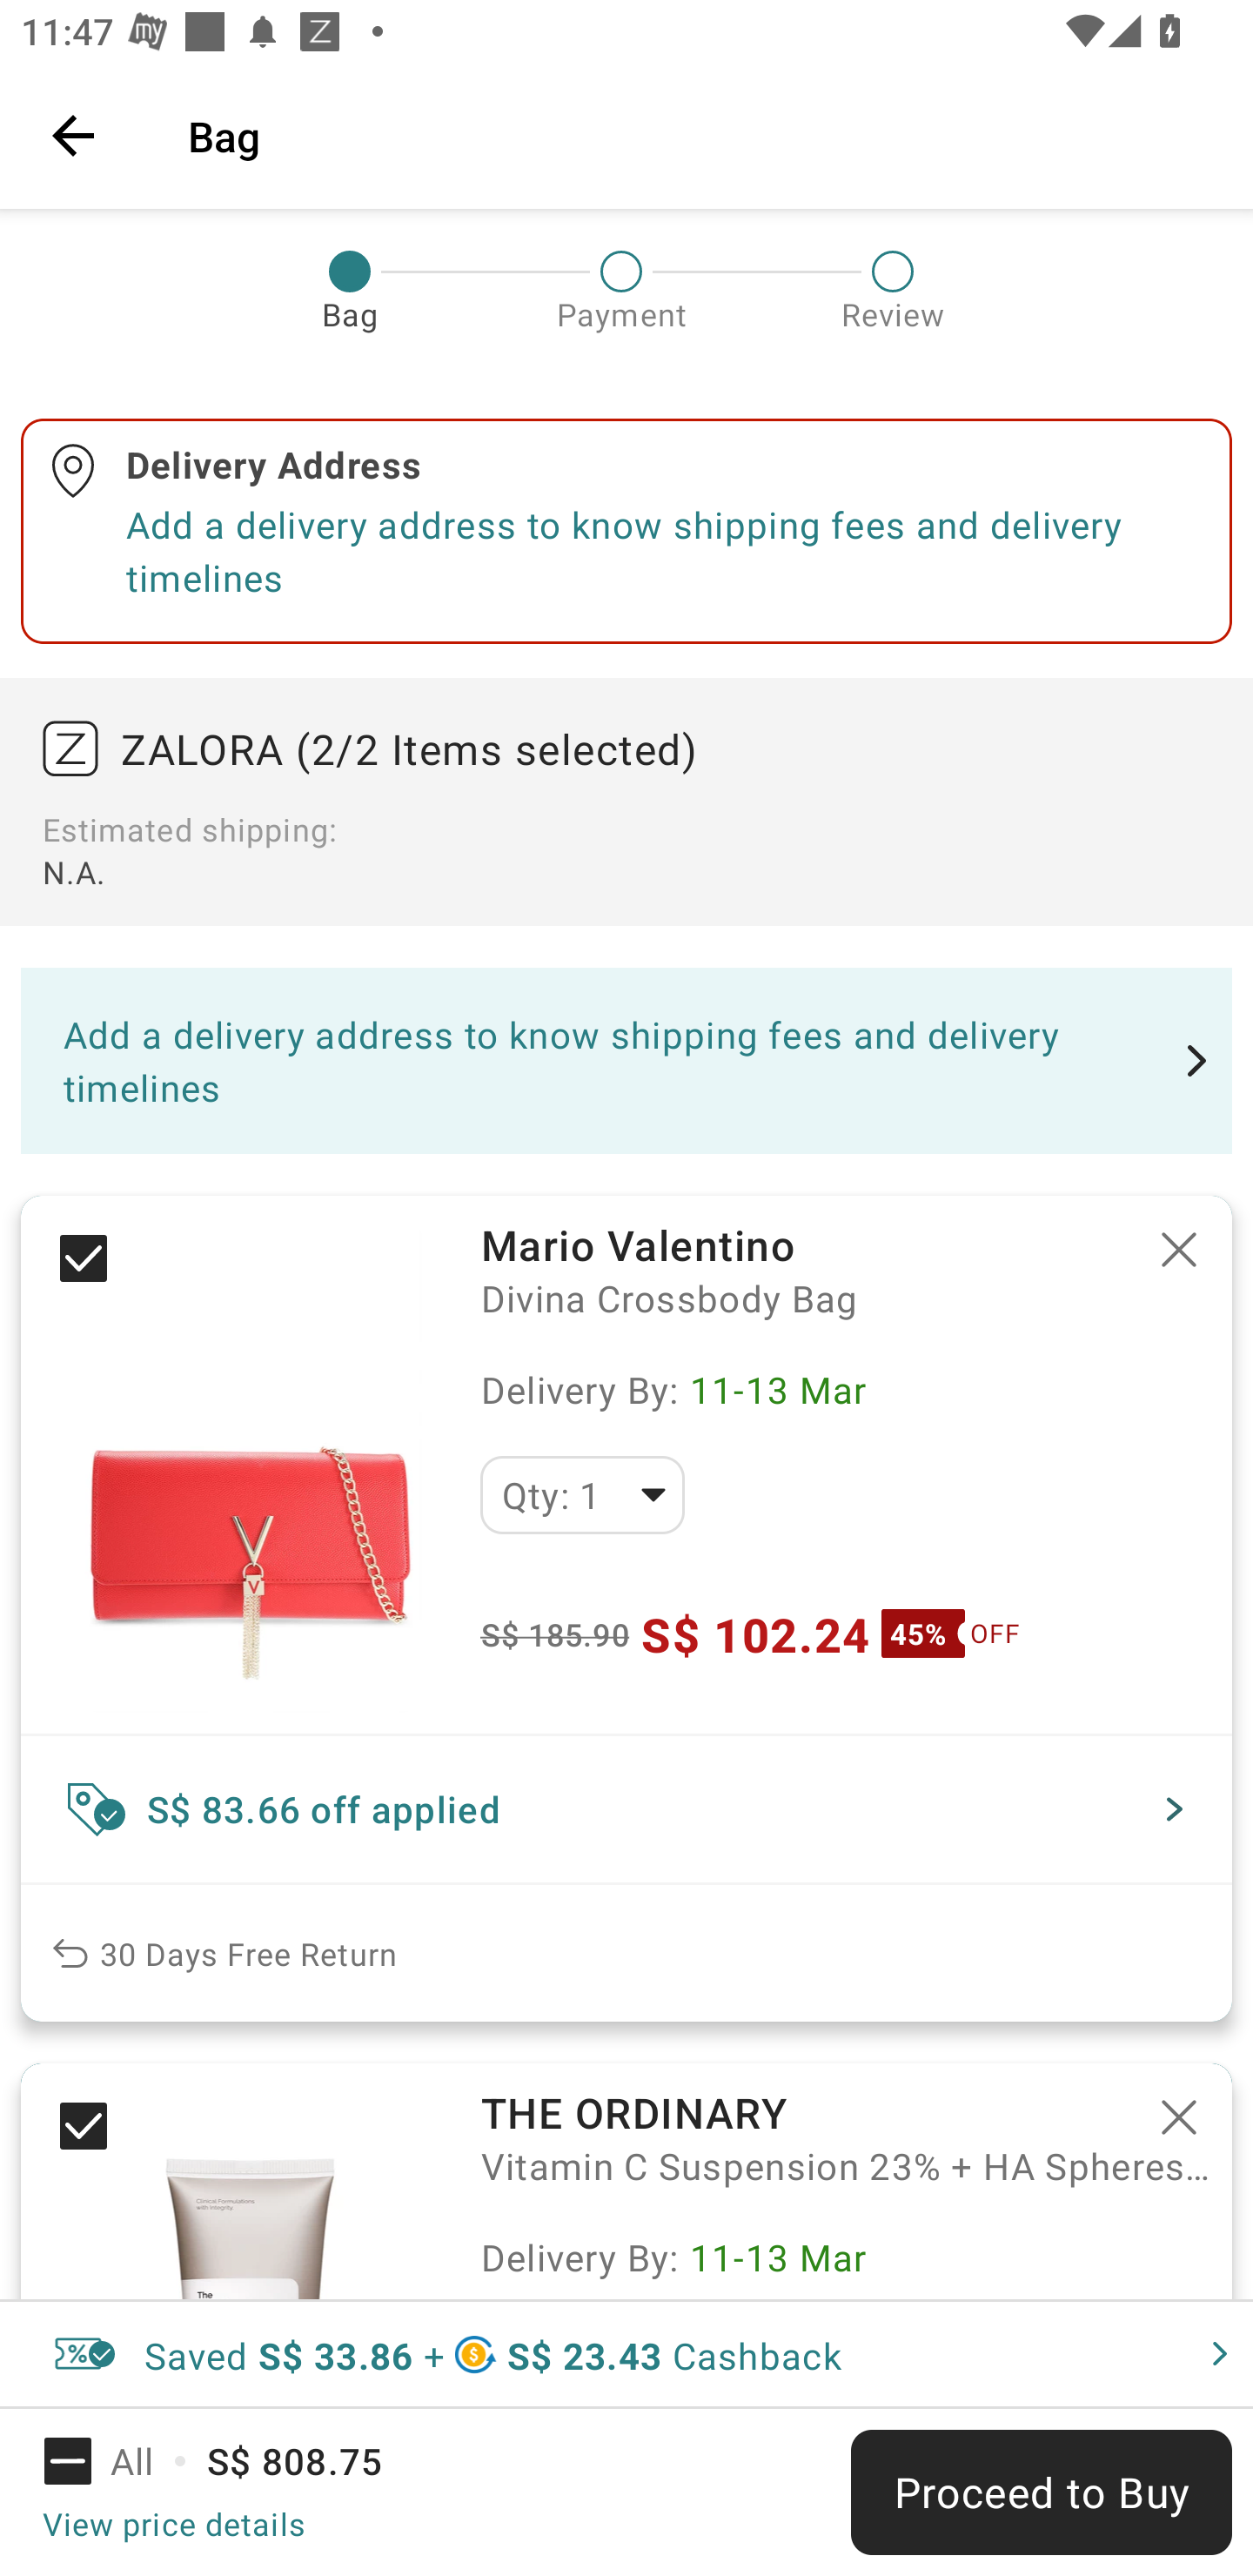 The width and height of the screenshot is (1253, 2576). Describe the element at coordinates (173, 2523) in the screenshot. I see `View price details` at that location.